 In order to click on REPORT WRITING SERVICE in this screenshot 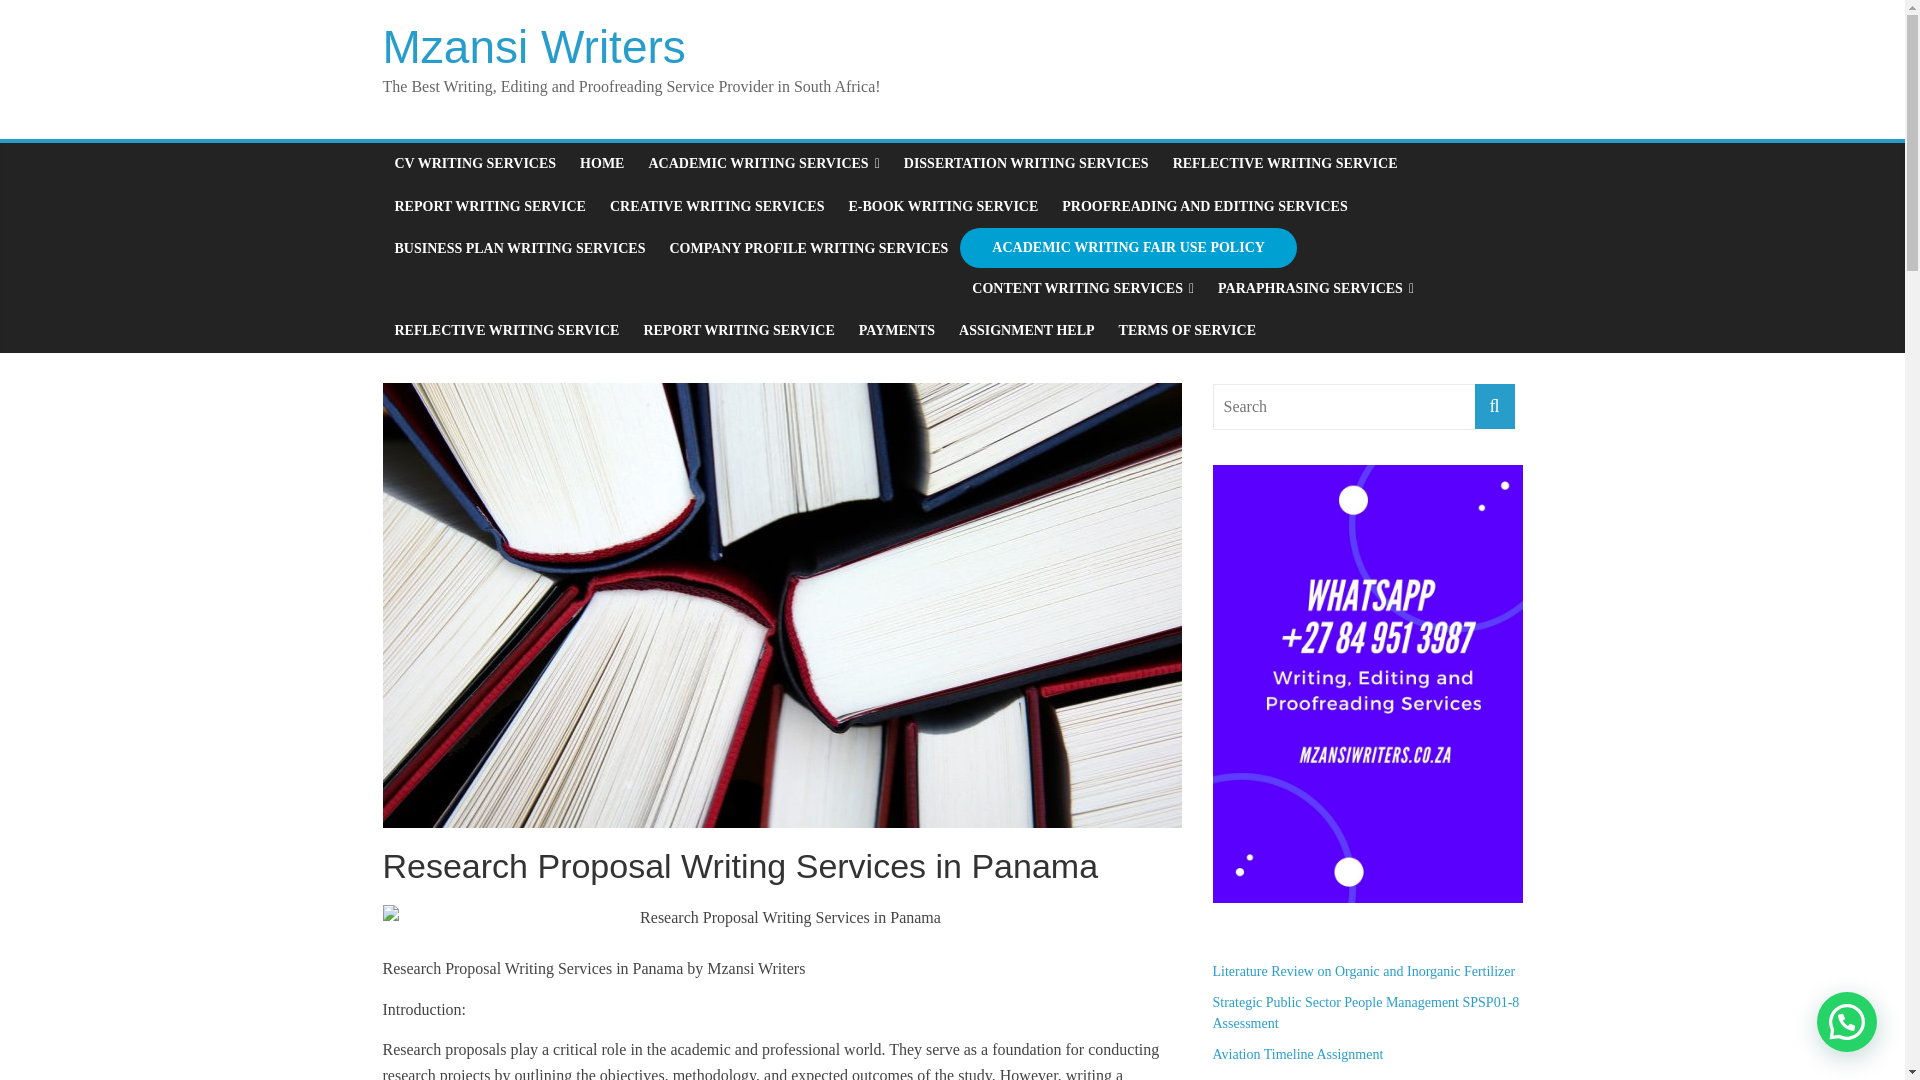, I will do `click(738, 330)`.